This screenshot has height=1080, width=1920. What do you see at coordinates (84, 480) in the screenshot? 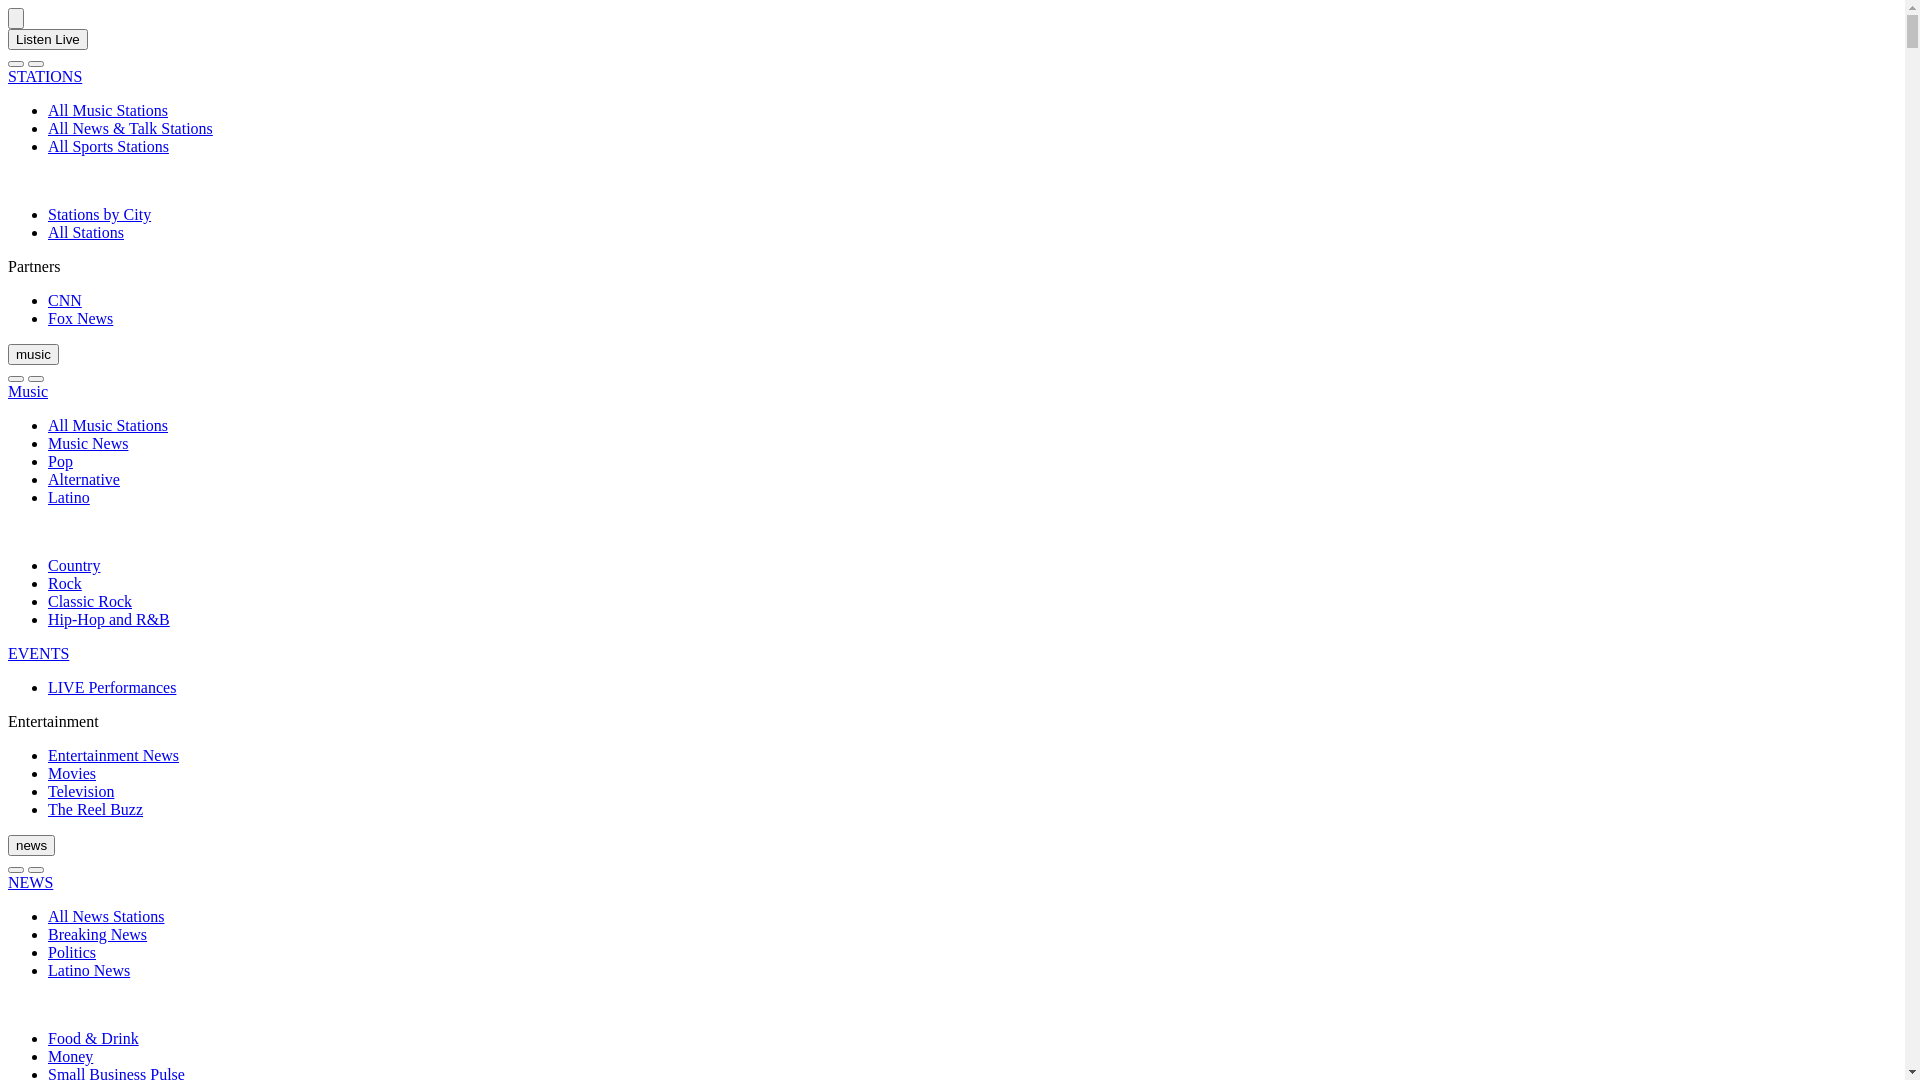
I see `Alternative` at bounding box center [84, 480].